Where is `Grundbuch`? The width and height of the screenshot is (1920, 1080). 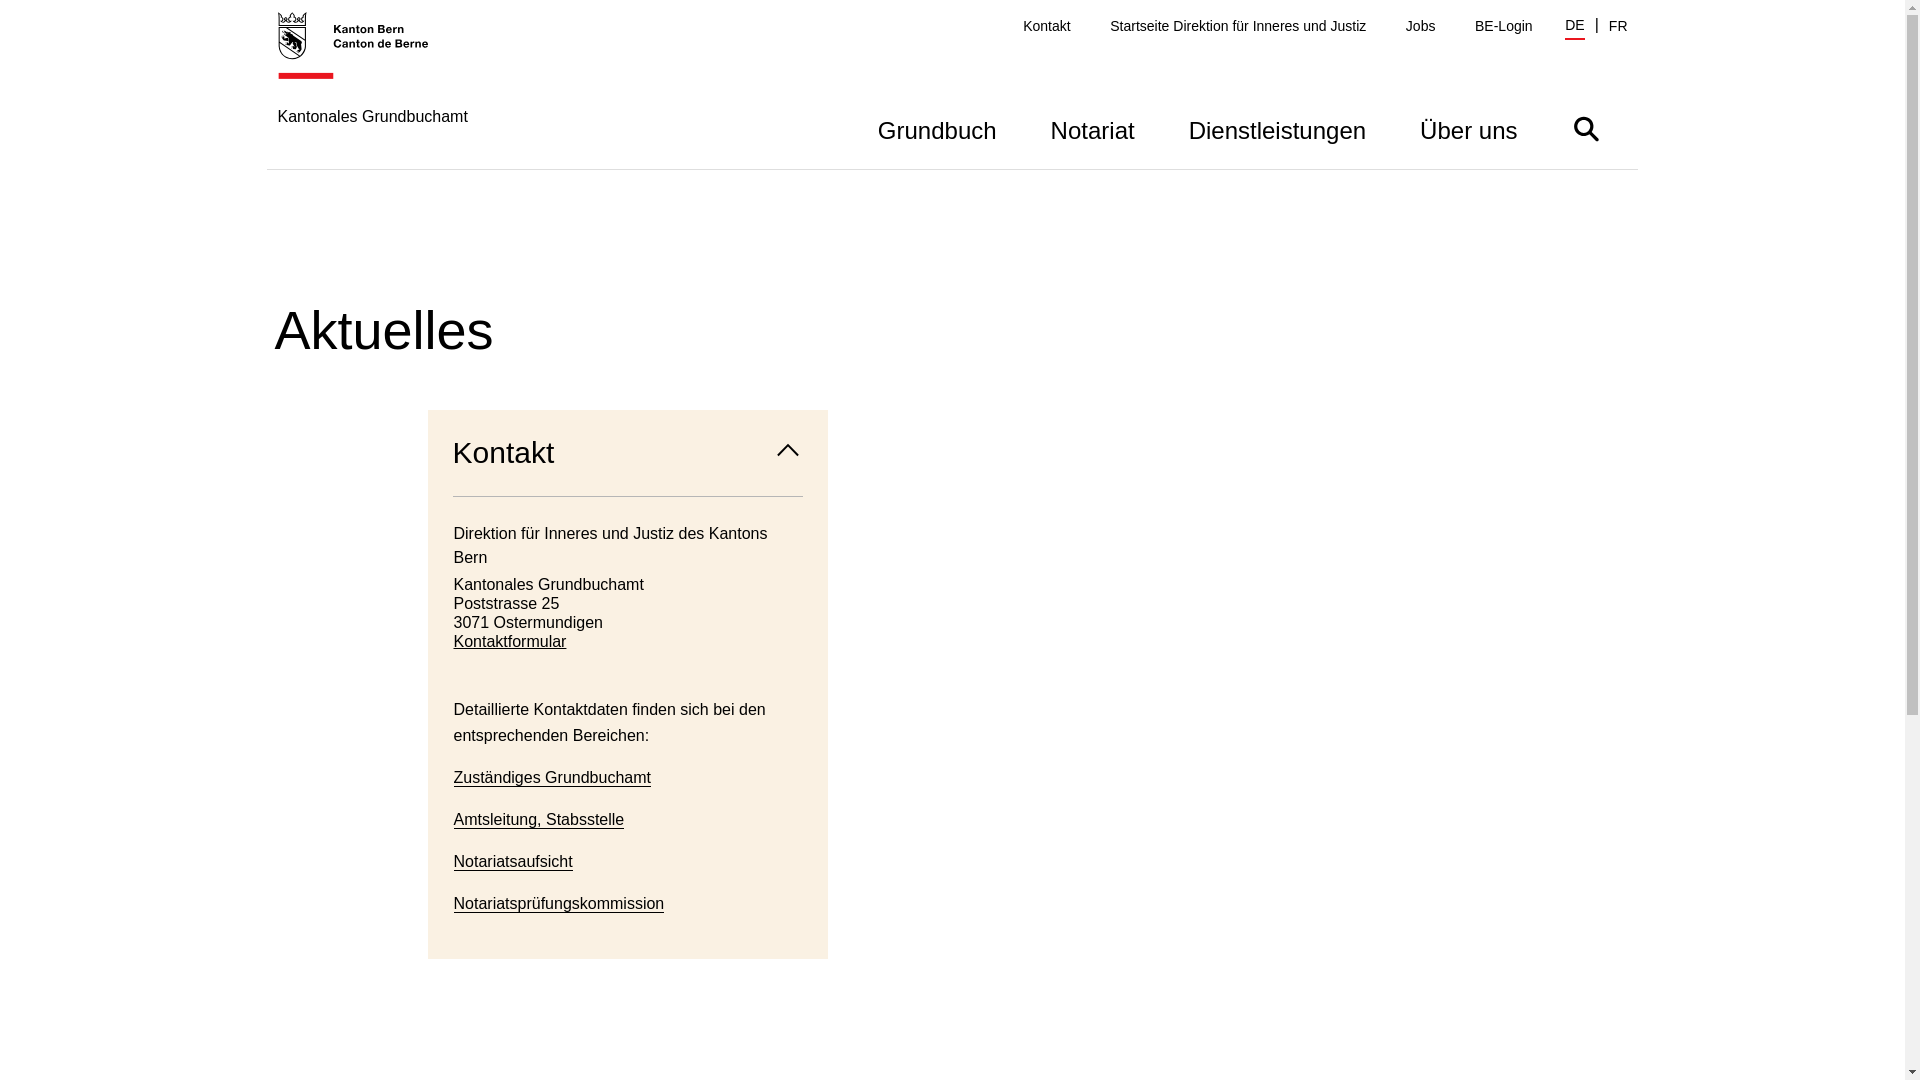
Grundbuch is located at coordinates (938, 128).